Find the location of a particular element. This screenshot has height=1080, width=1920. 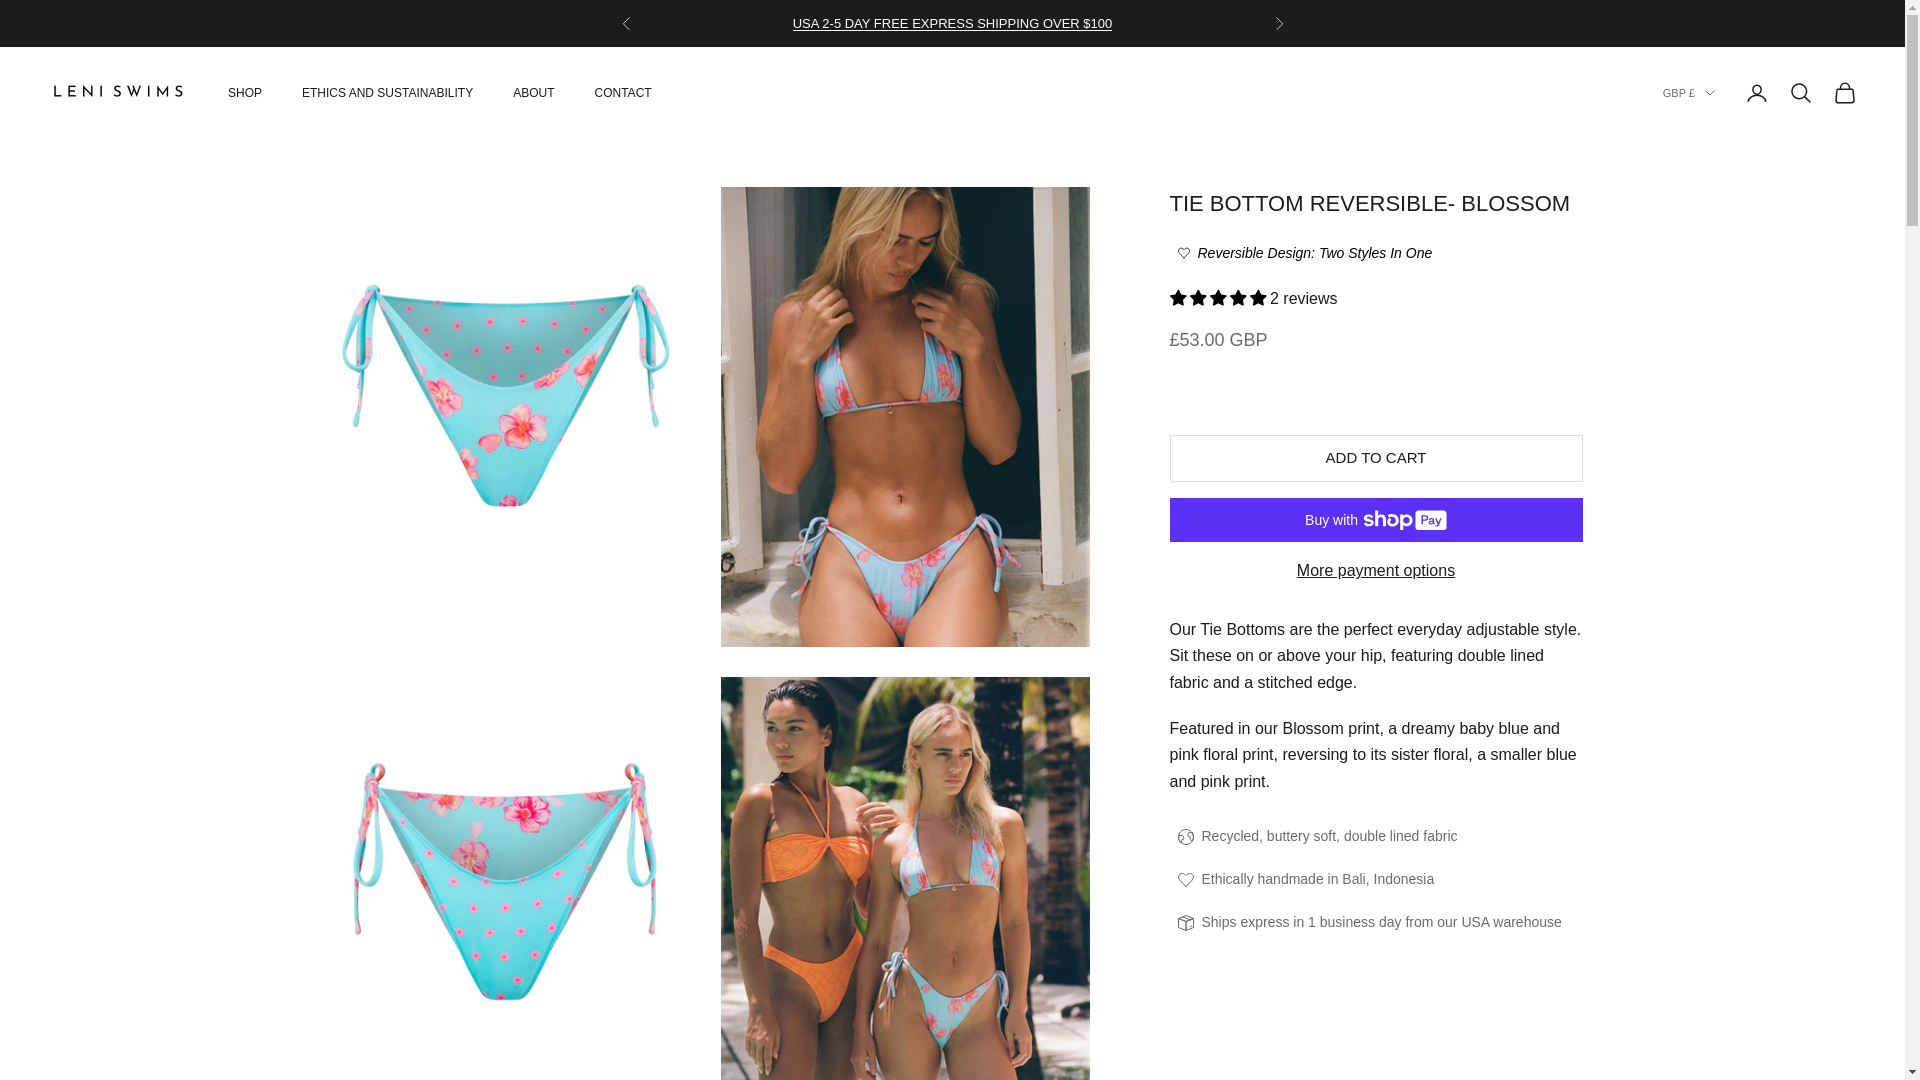

Shipping is located at coordinates (952, 24).